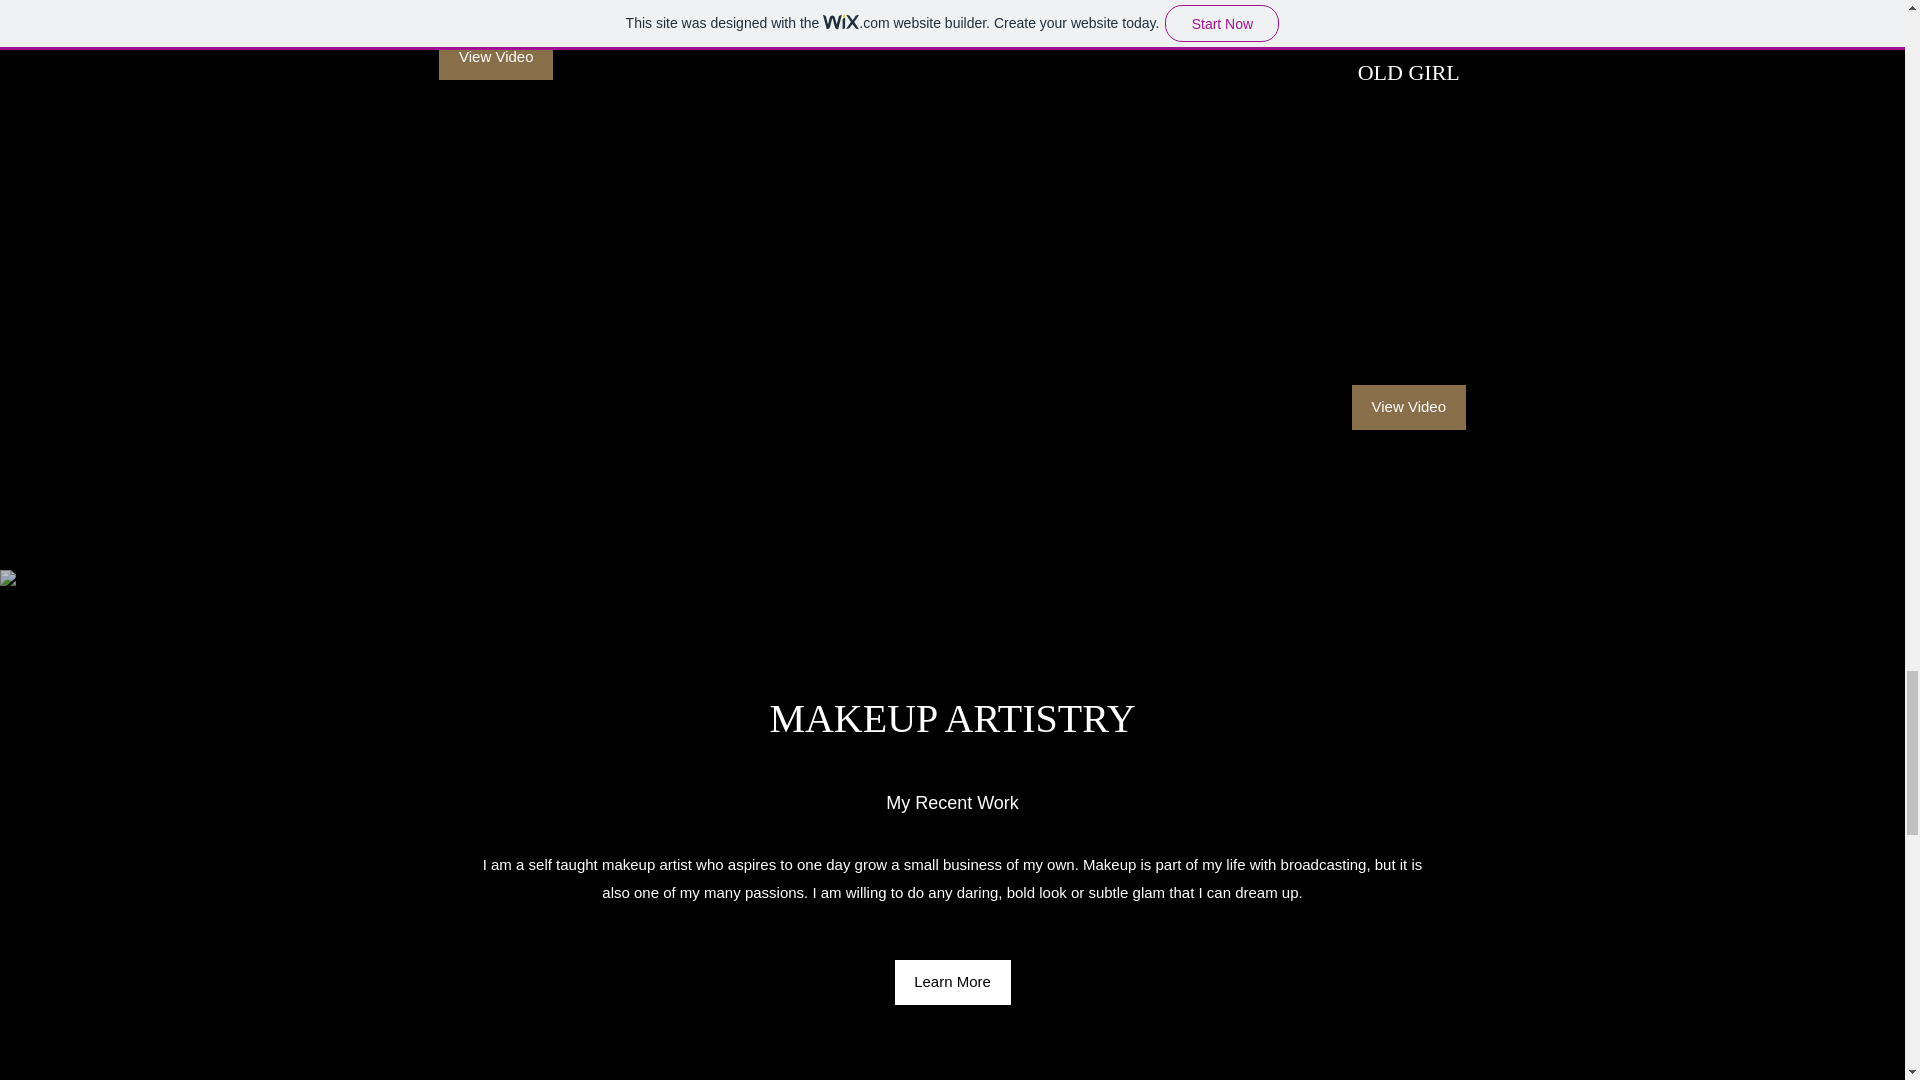  What do you see at coordinates (952, 982) in the screenshot?
I see `Learn More` at bounding box center [952, 982].